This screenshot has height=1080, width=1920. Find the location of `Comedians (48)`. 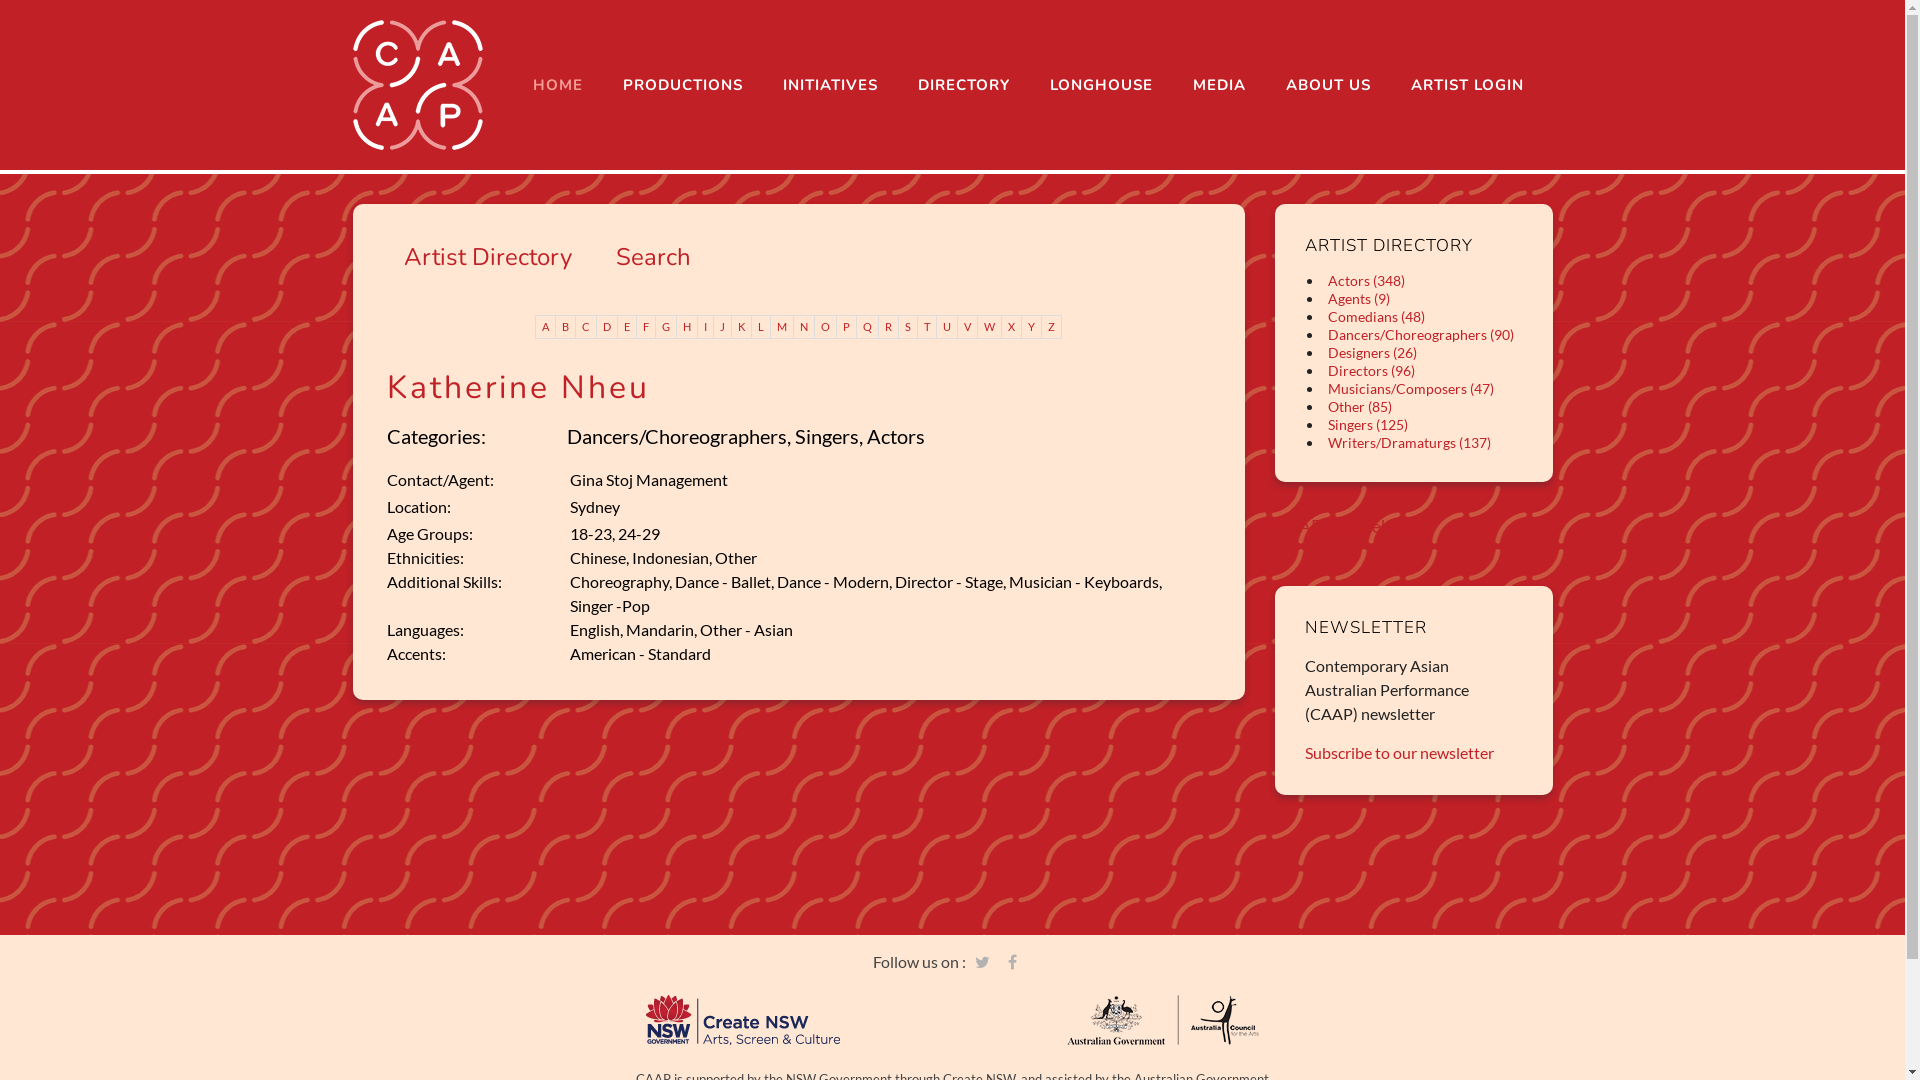

Comedians (48) is located at coordinates (1376, 316).